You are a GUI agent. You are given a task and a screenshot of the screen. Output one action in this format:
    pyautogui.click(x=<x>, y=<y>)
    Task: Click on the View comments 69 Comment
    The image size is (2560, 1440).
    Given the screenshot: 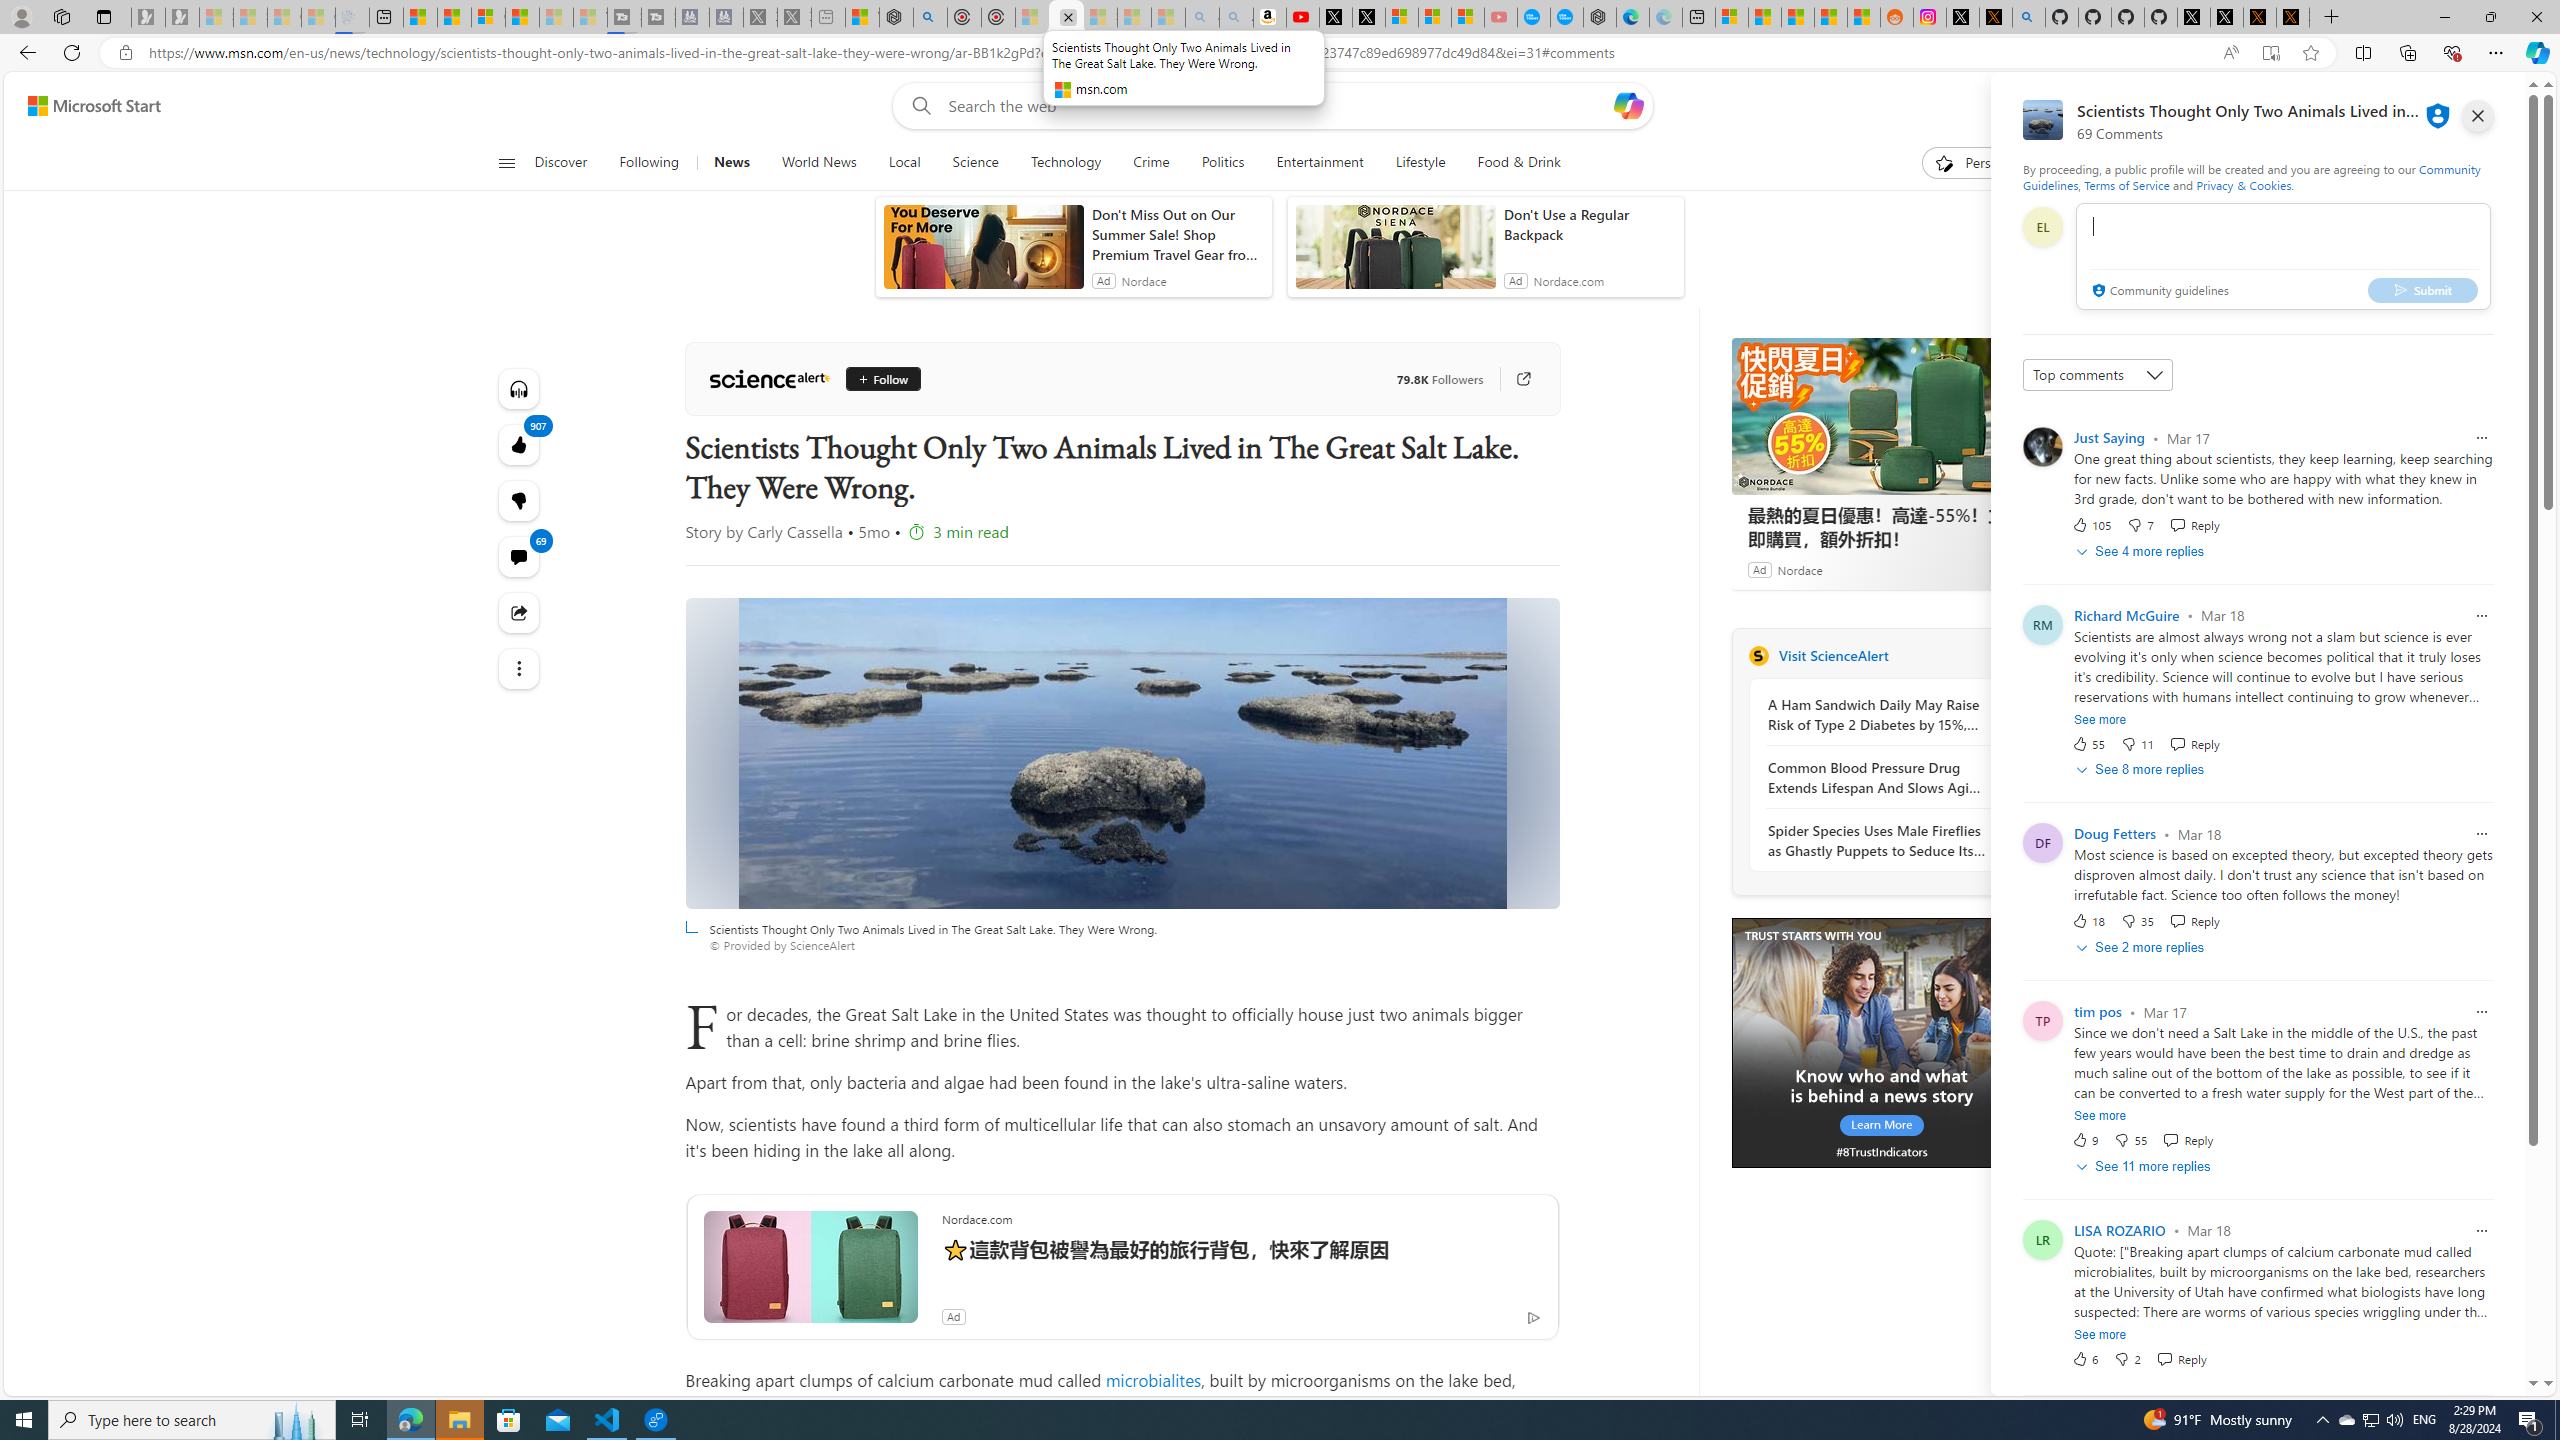 What is the action you would take?
    pyautogui.click(x=520, y=557)
    